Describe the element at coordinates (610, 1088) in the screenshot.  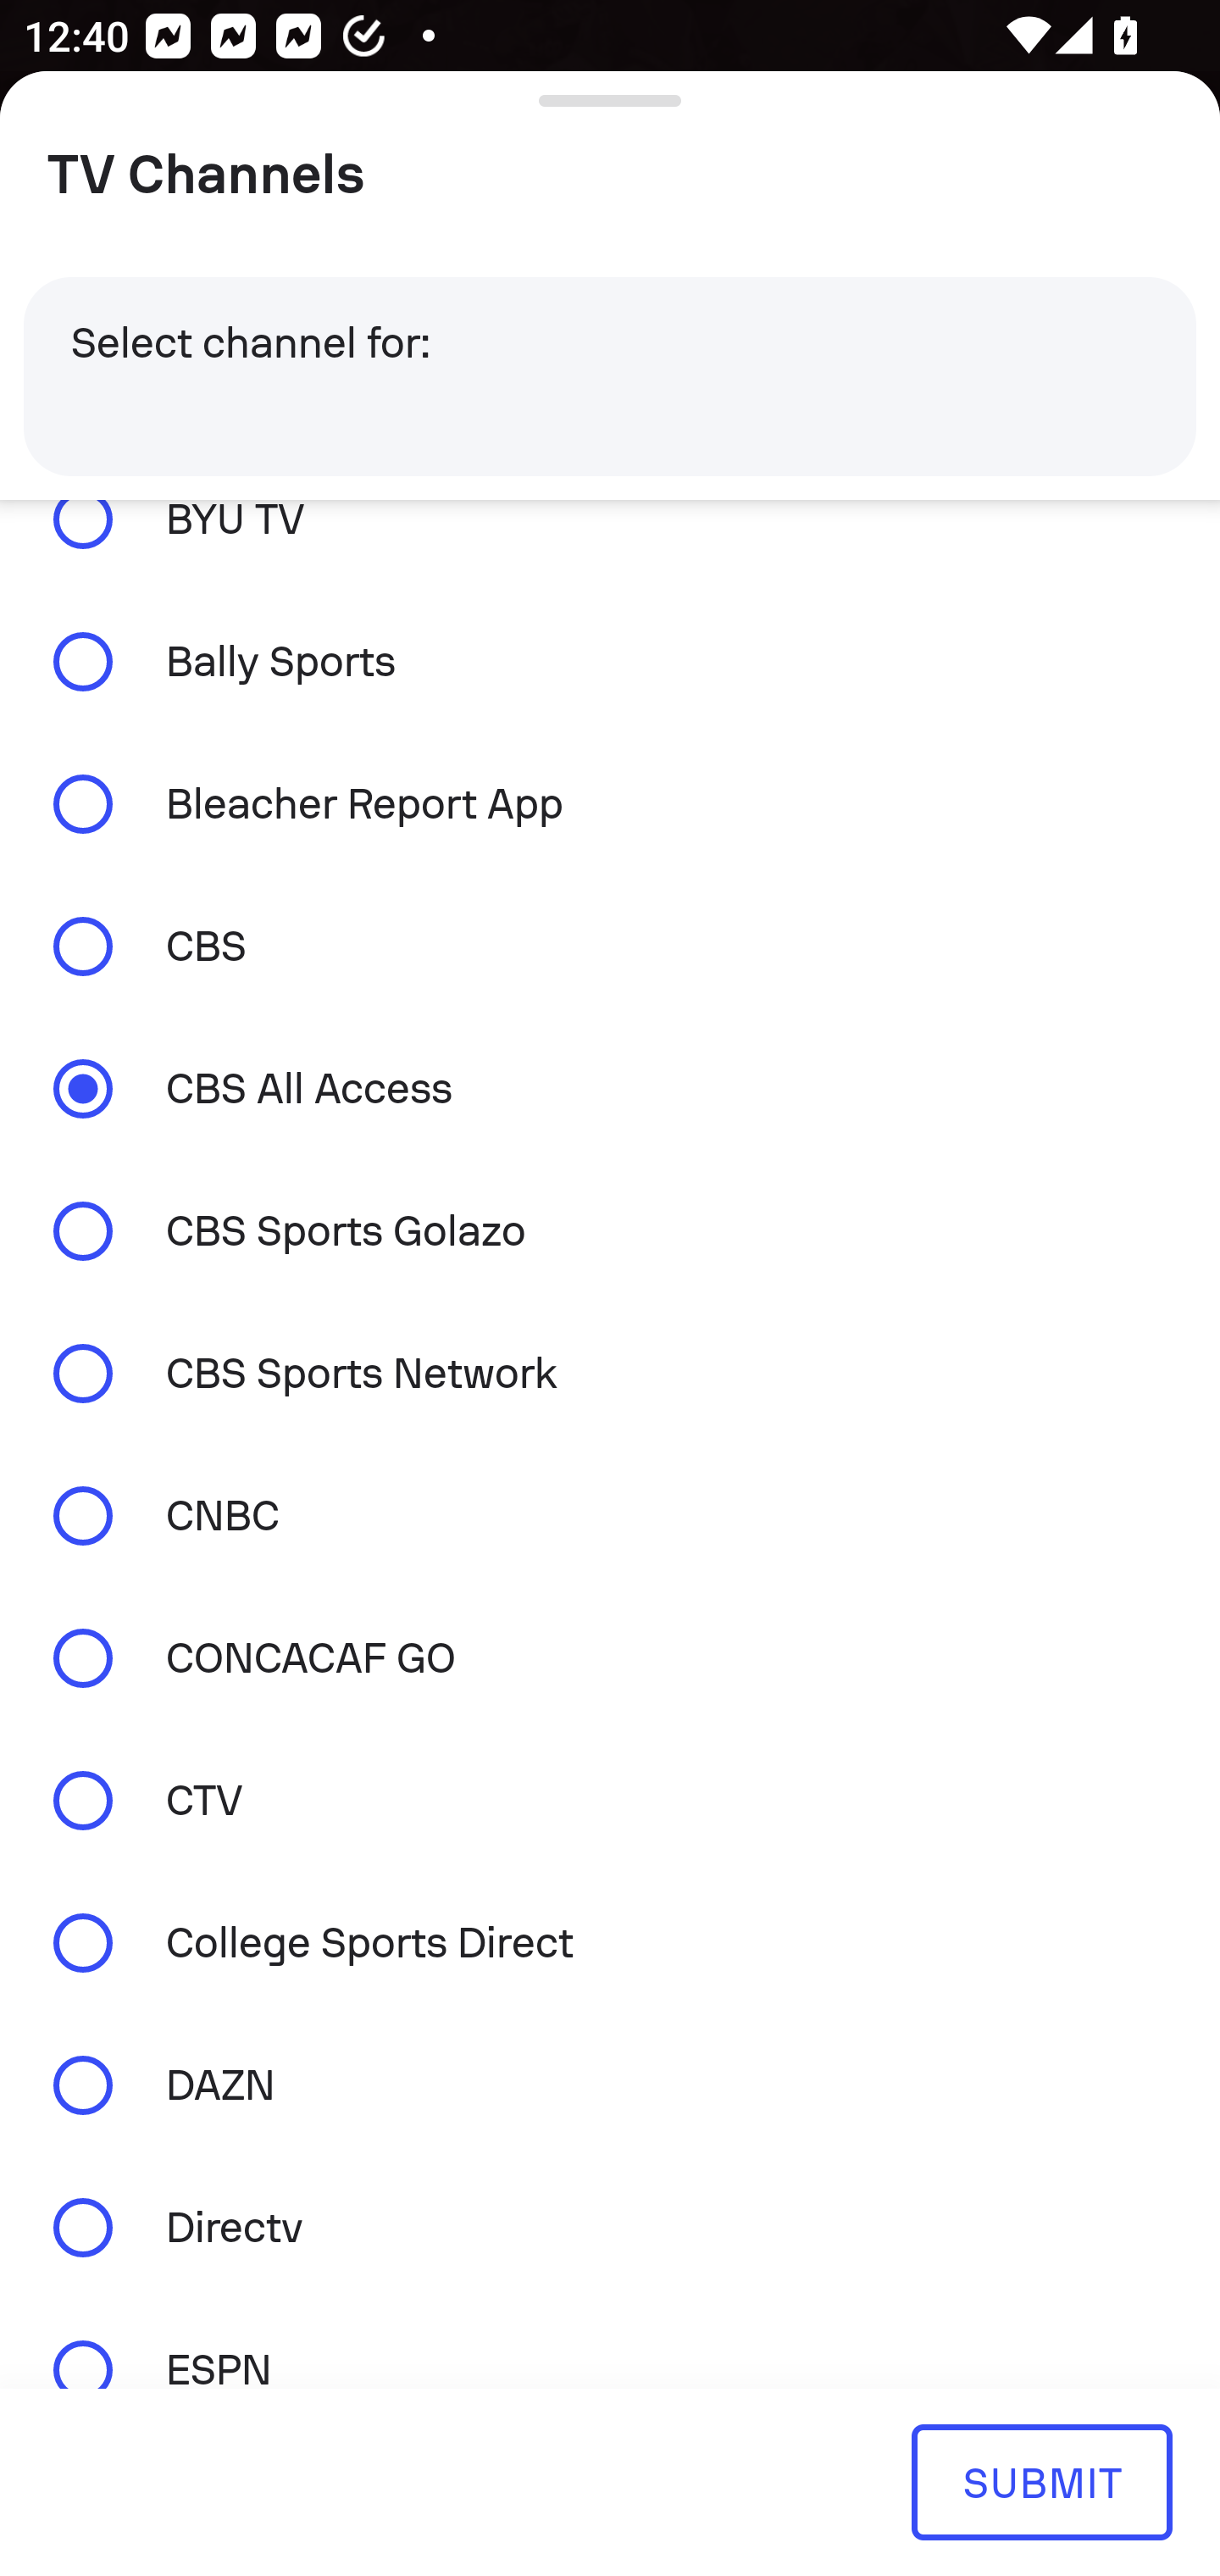
I see `CBS All Access` at that location.